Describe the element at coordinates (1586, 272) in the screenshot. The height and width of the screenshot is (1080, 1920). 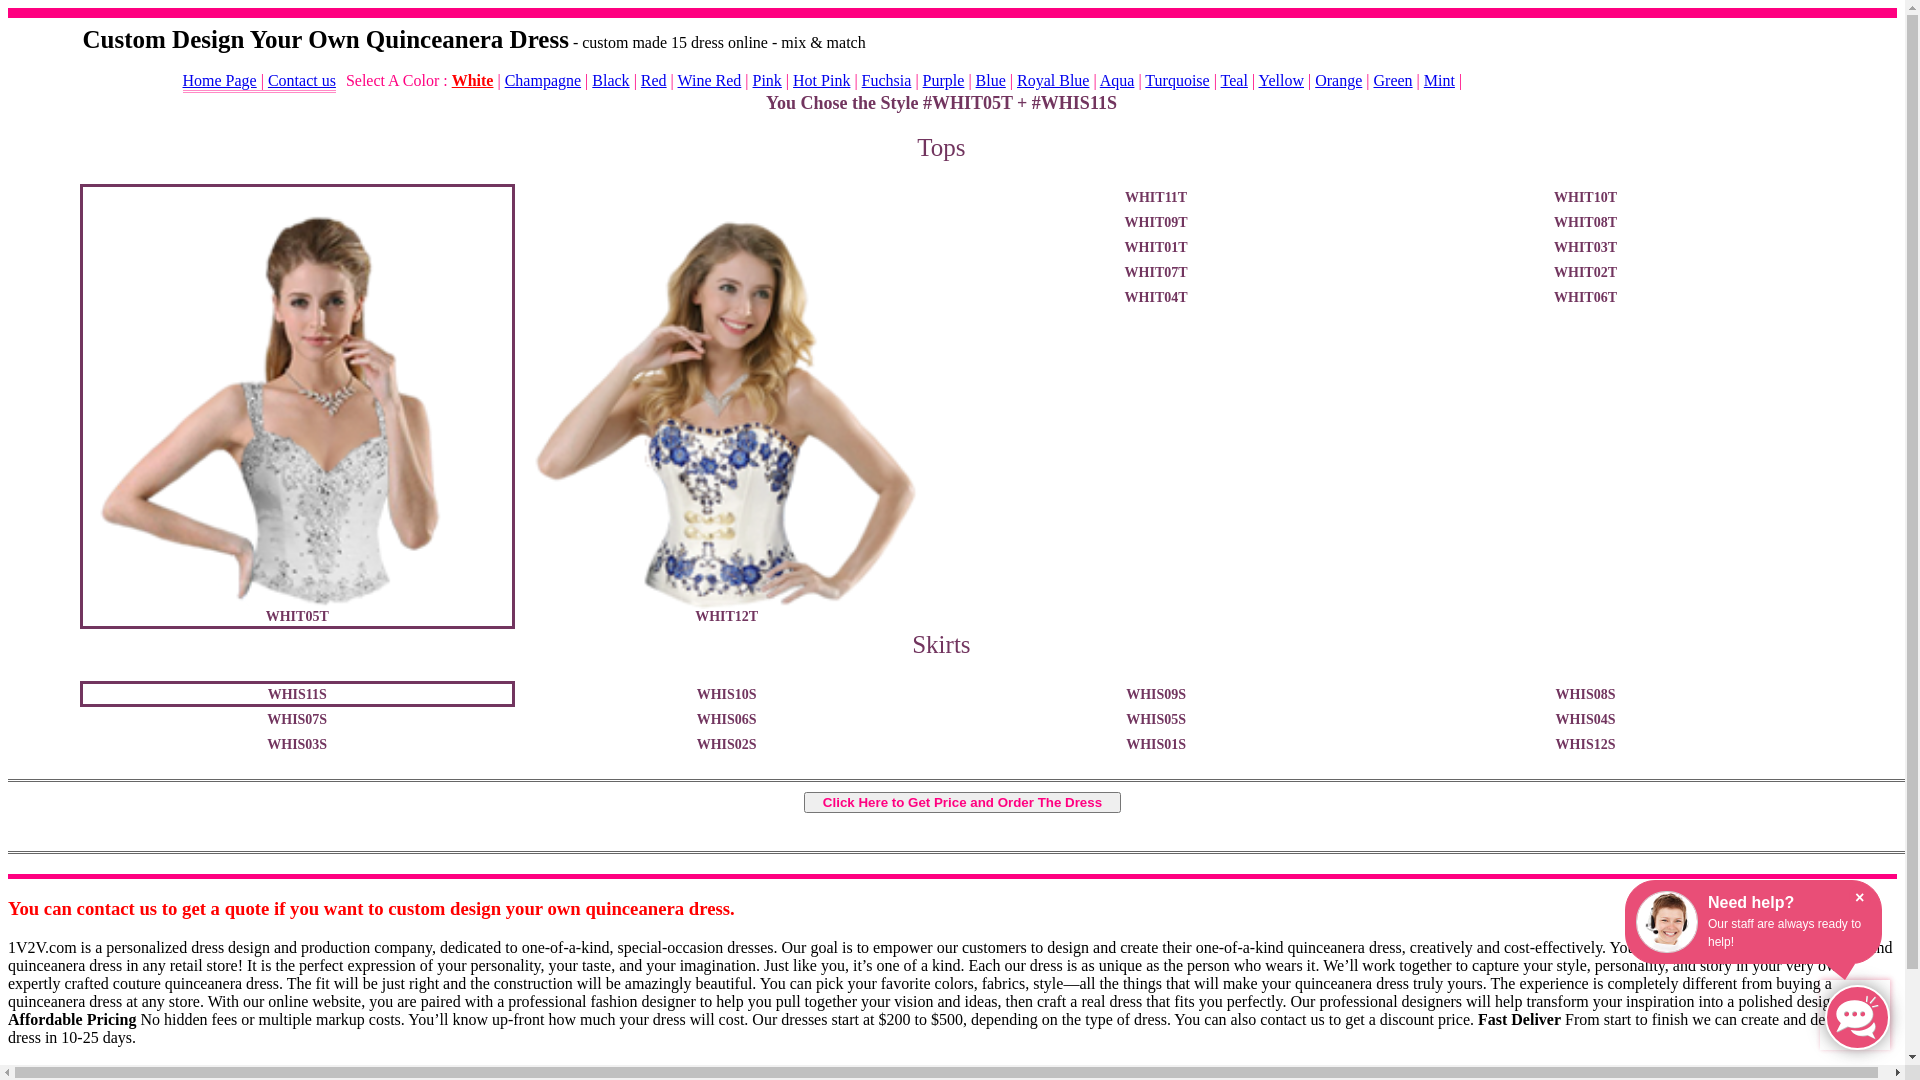
I see `WHIT02T` at that location.